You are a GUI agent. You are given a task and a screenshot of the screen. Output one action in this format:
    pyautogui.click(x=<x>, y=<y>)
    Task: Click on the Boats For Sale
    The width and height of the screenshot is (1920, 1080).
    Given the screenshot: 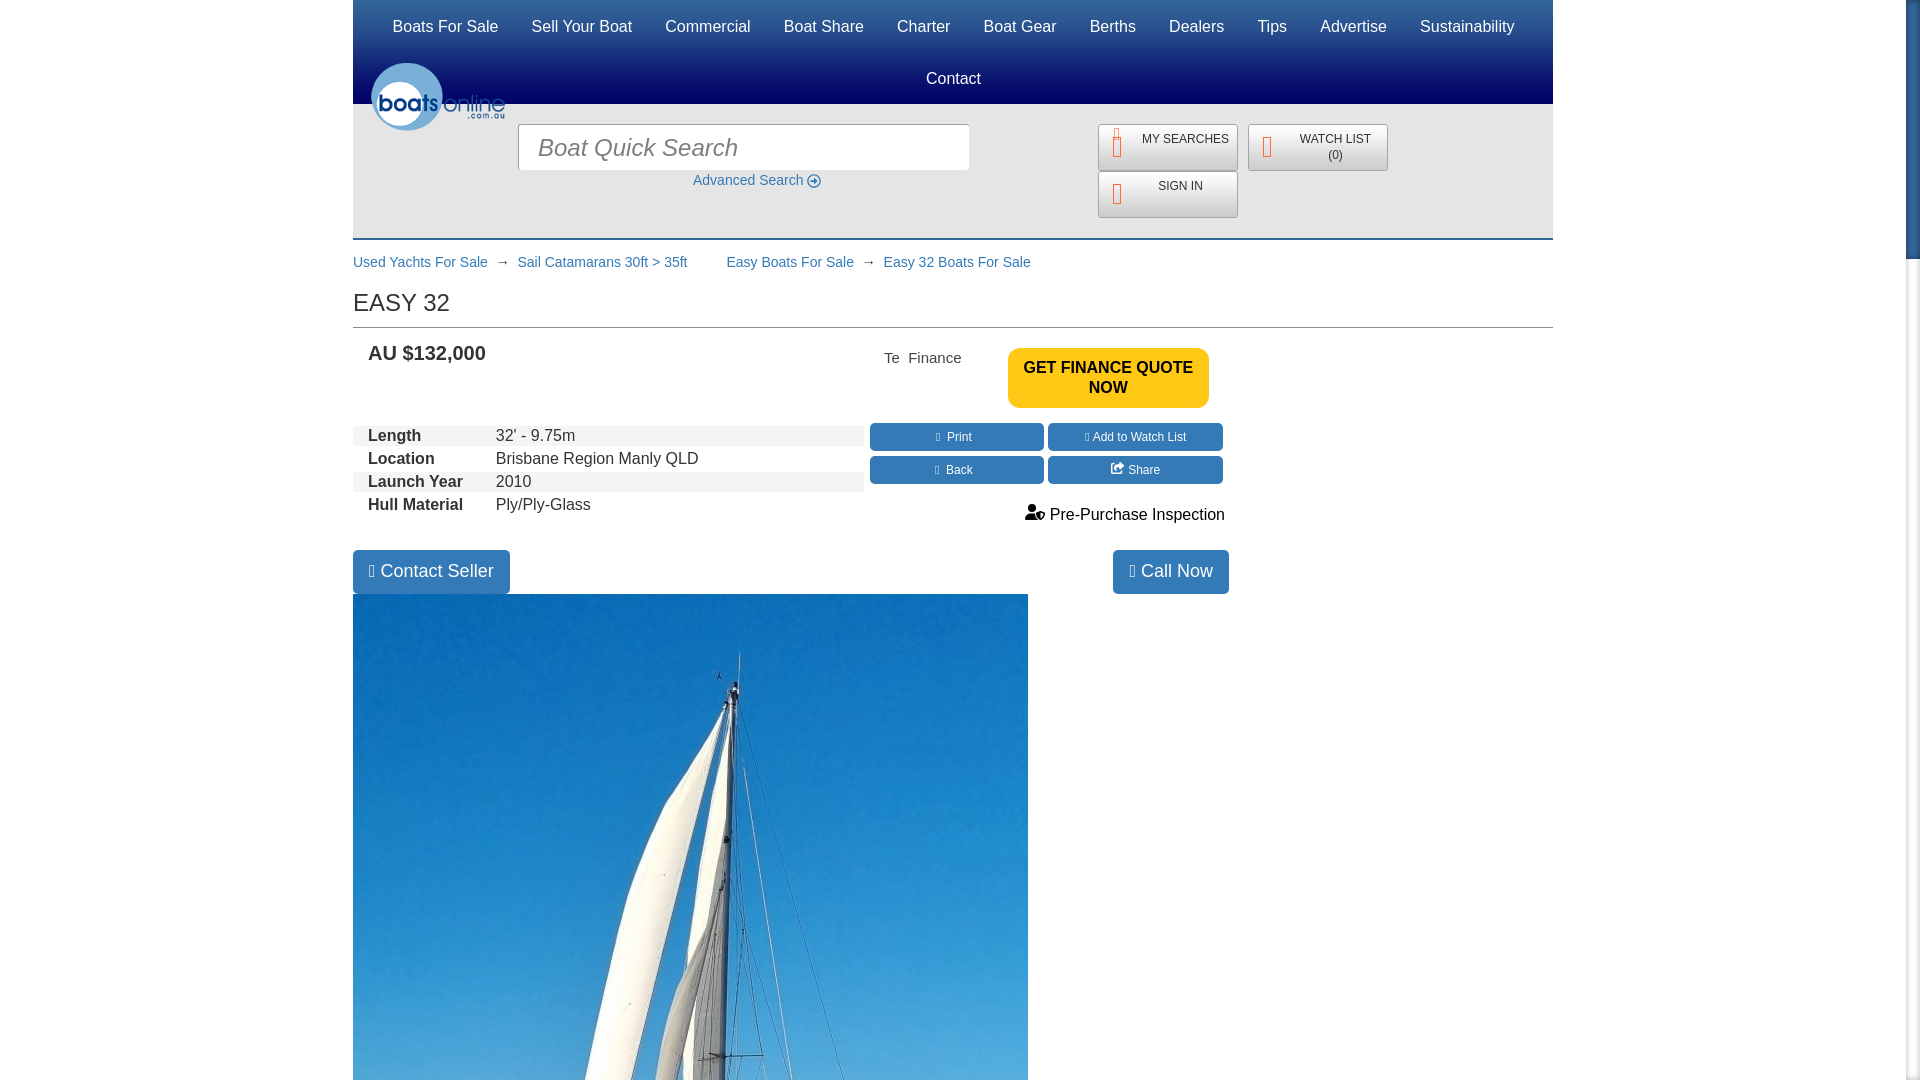 What is the action you would take?
    pyautogui.click(x=446, y=26)
    